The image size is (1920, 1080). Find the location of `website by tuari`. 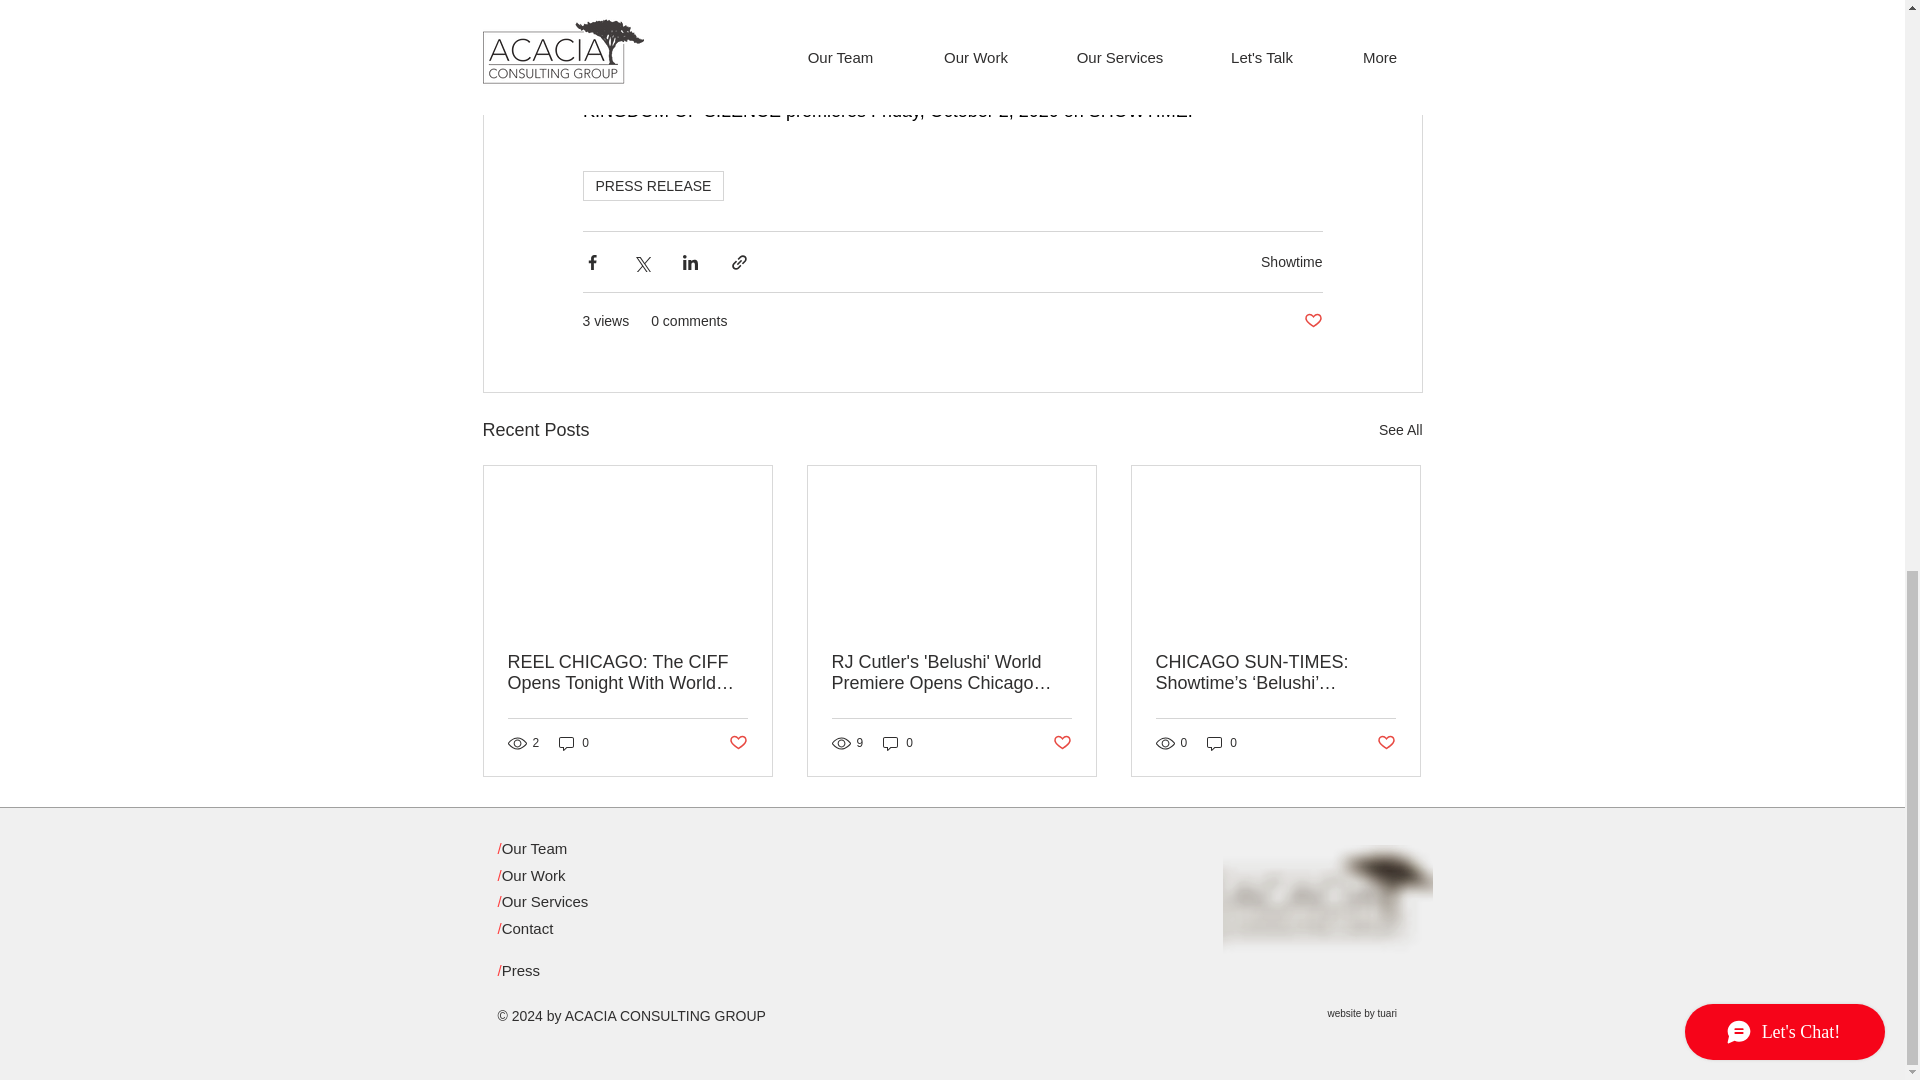

website by tuari is located at coordinates (1362, 1013).